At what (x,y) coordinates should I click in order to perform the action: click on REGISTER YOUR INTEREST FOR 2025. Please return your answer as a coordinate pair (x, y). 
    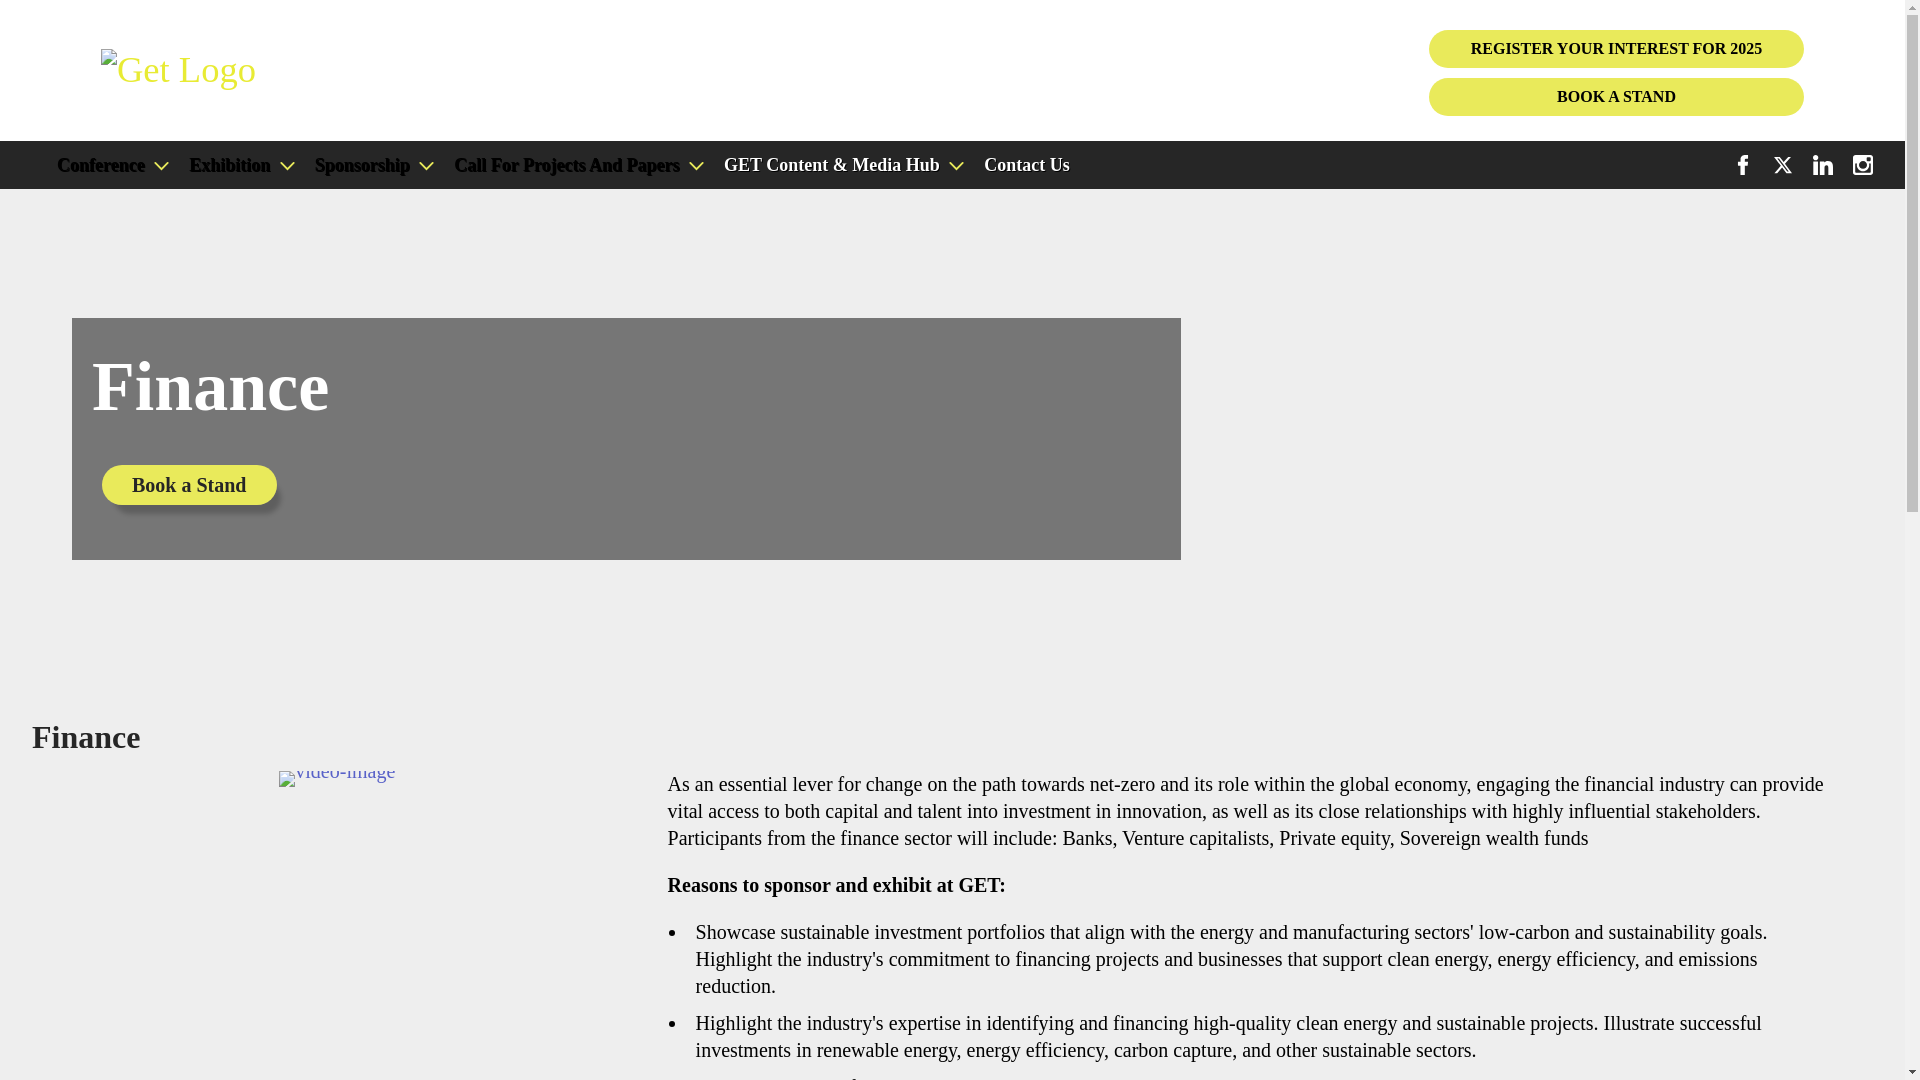
    Looking at the image, I should click on (1616, 49).